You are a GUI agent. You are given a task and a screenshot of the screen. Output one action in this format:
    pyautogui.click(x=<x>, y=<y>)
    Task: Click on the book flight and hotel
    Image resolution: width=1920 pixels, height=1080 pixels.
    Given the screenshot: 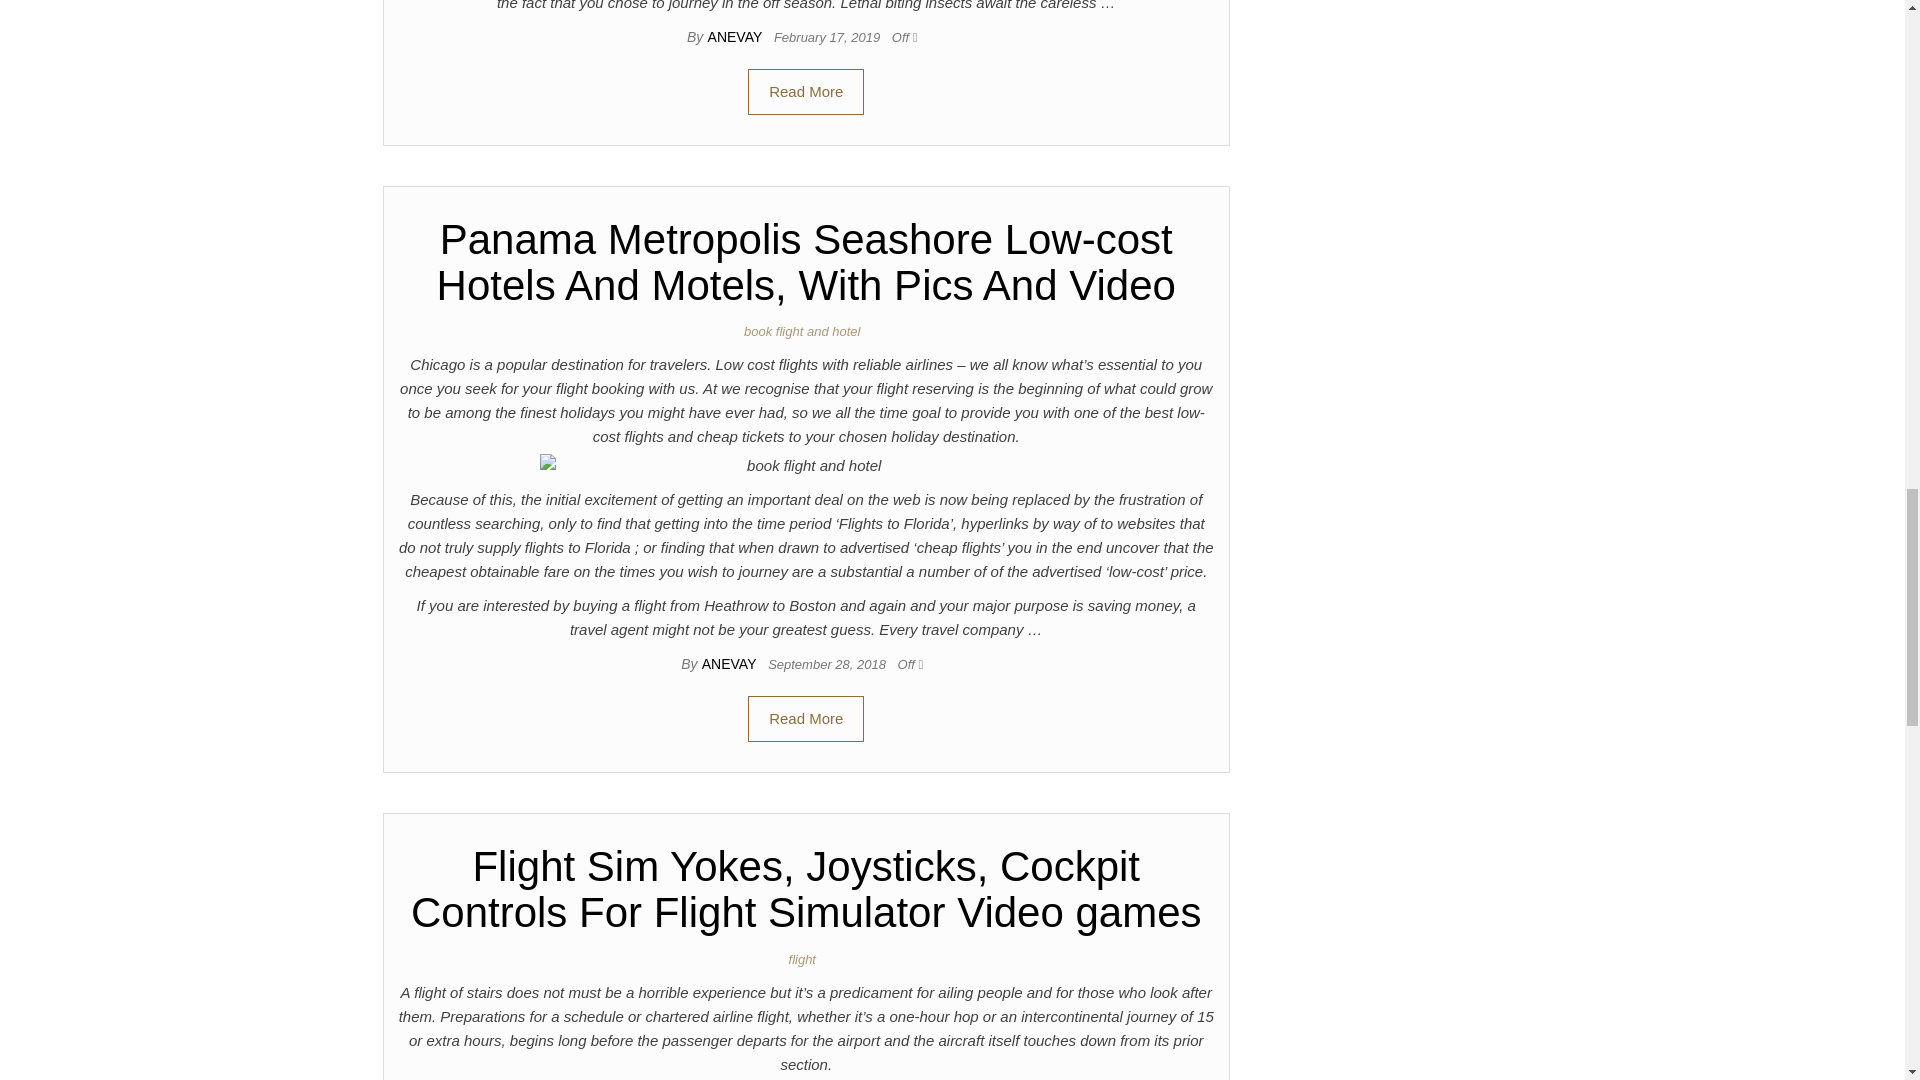 What is the action you would take?
    pyautogui.click(x=806, y=332)
    